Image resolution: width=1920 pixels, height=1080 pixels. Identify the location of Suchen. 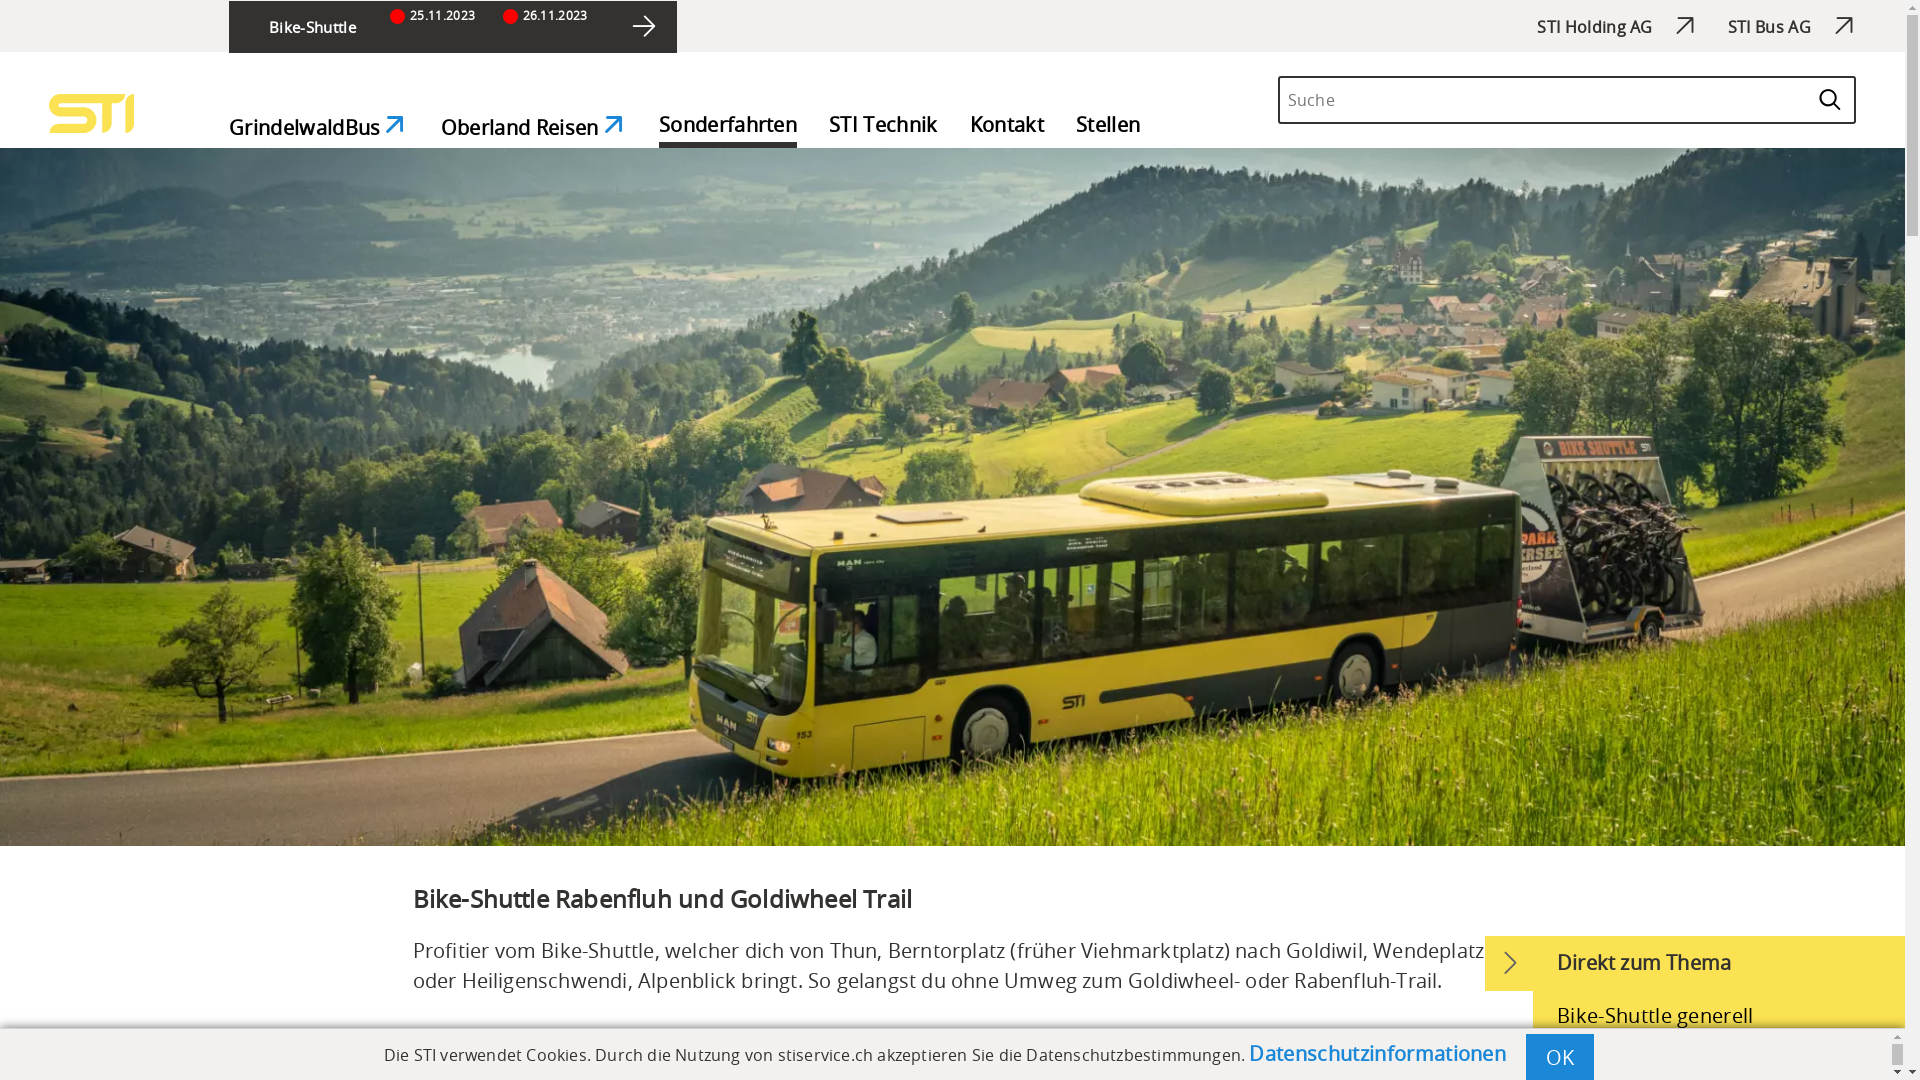
(1840, 96).